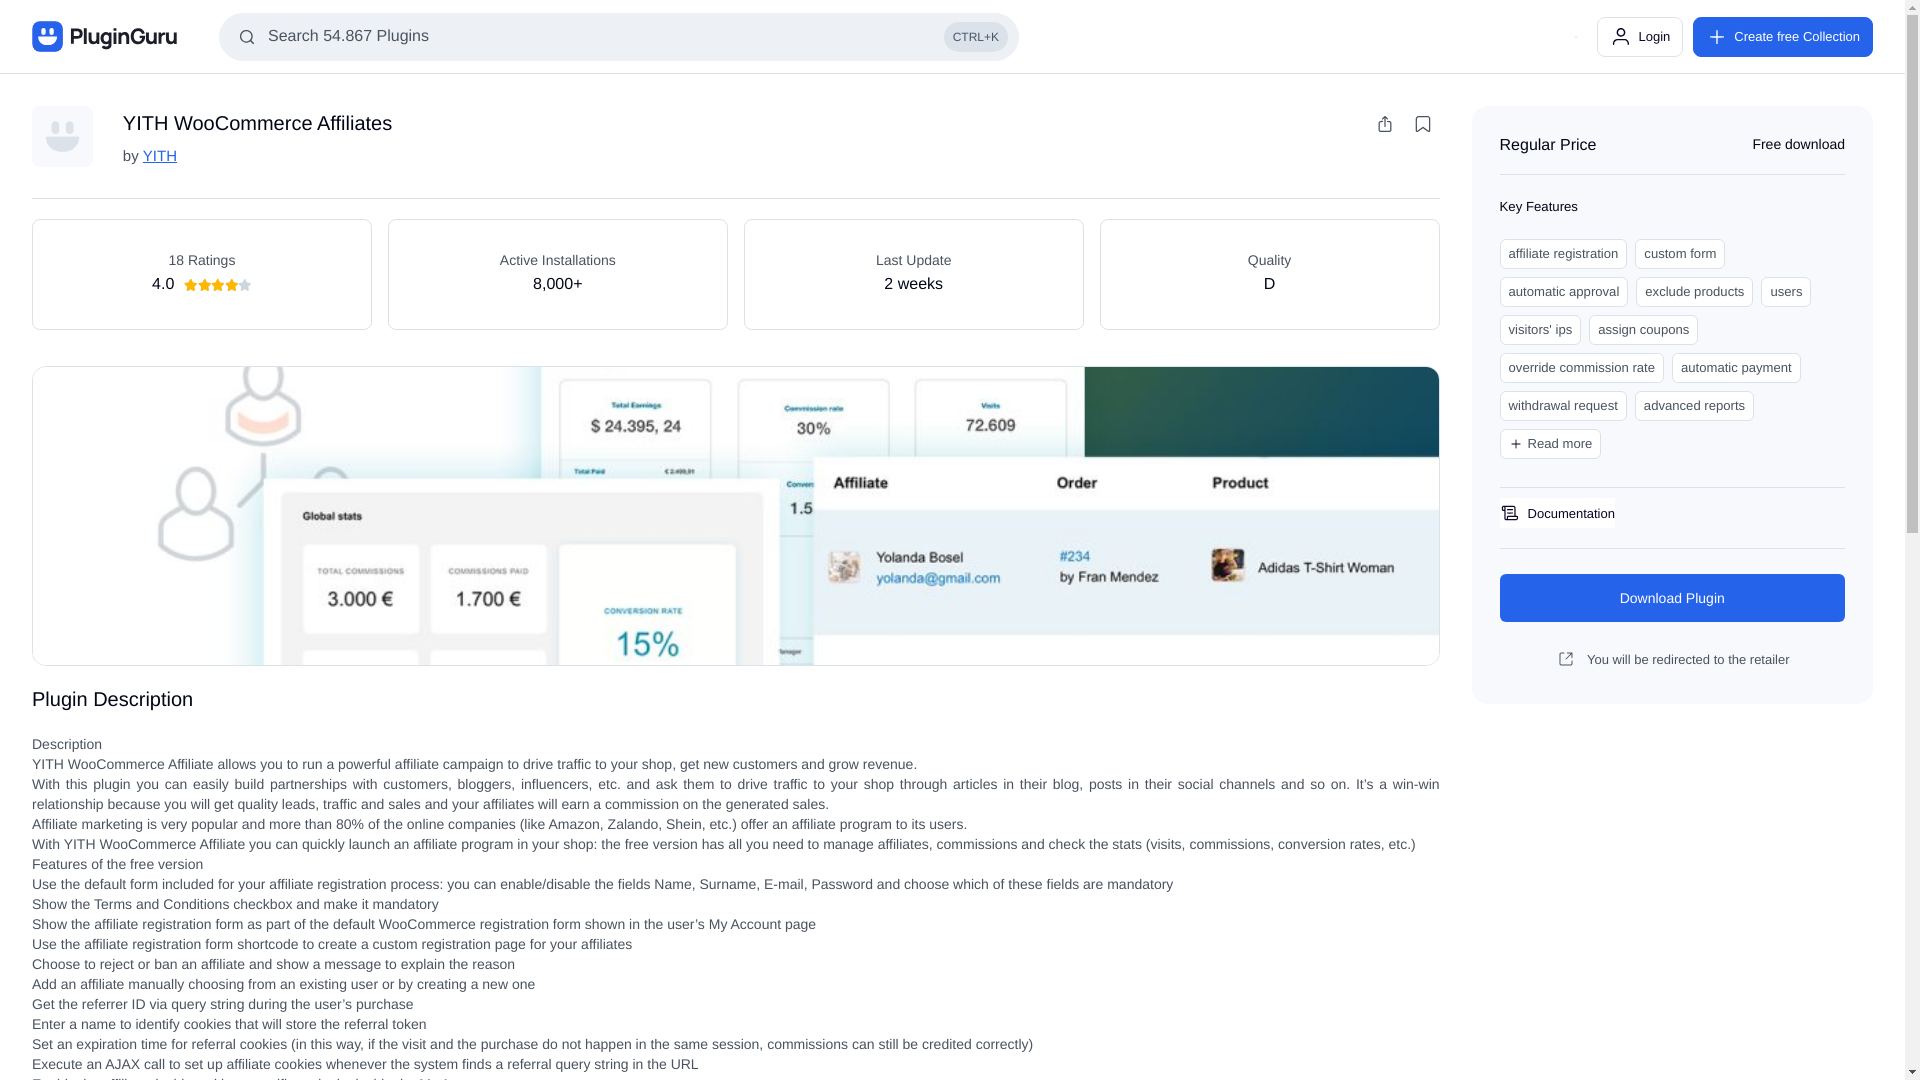 This screenshot has height=1080, width=1920. Describe the element at coordinates (1582, 368) in the screenshot. I see `override commission rate` at that location.